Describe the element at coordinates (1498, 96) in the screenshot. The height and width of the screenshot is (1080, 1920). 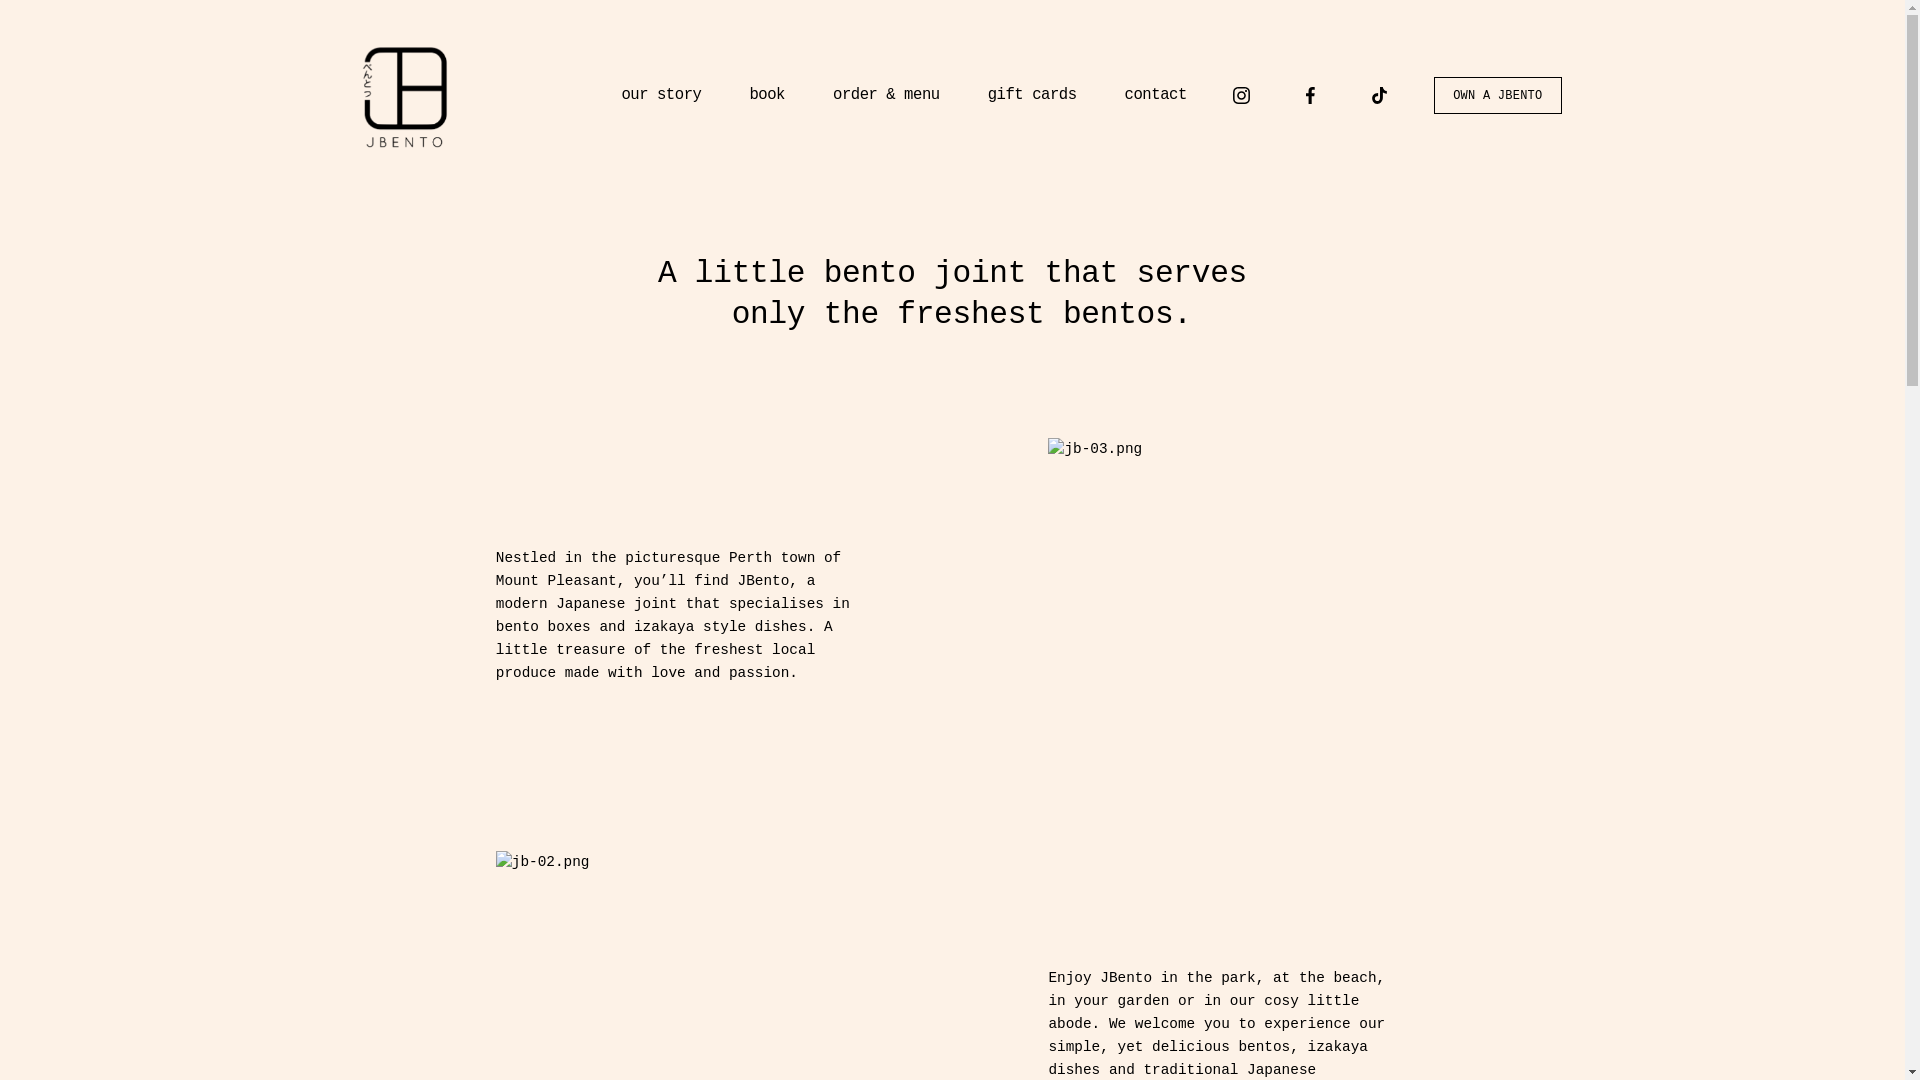
I see `OWN A JBENTO` at that location.